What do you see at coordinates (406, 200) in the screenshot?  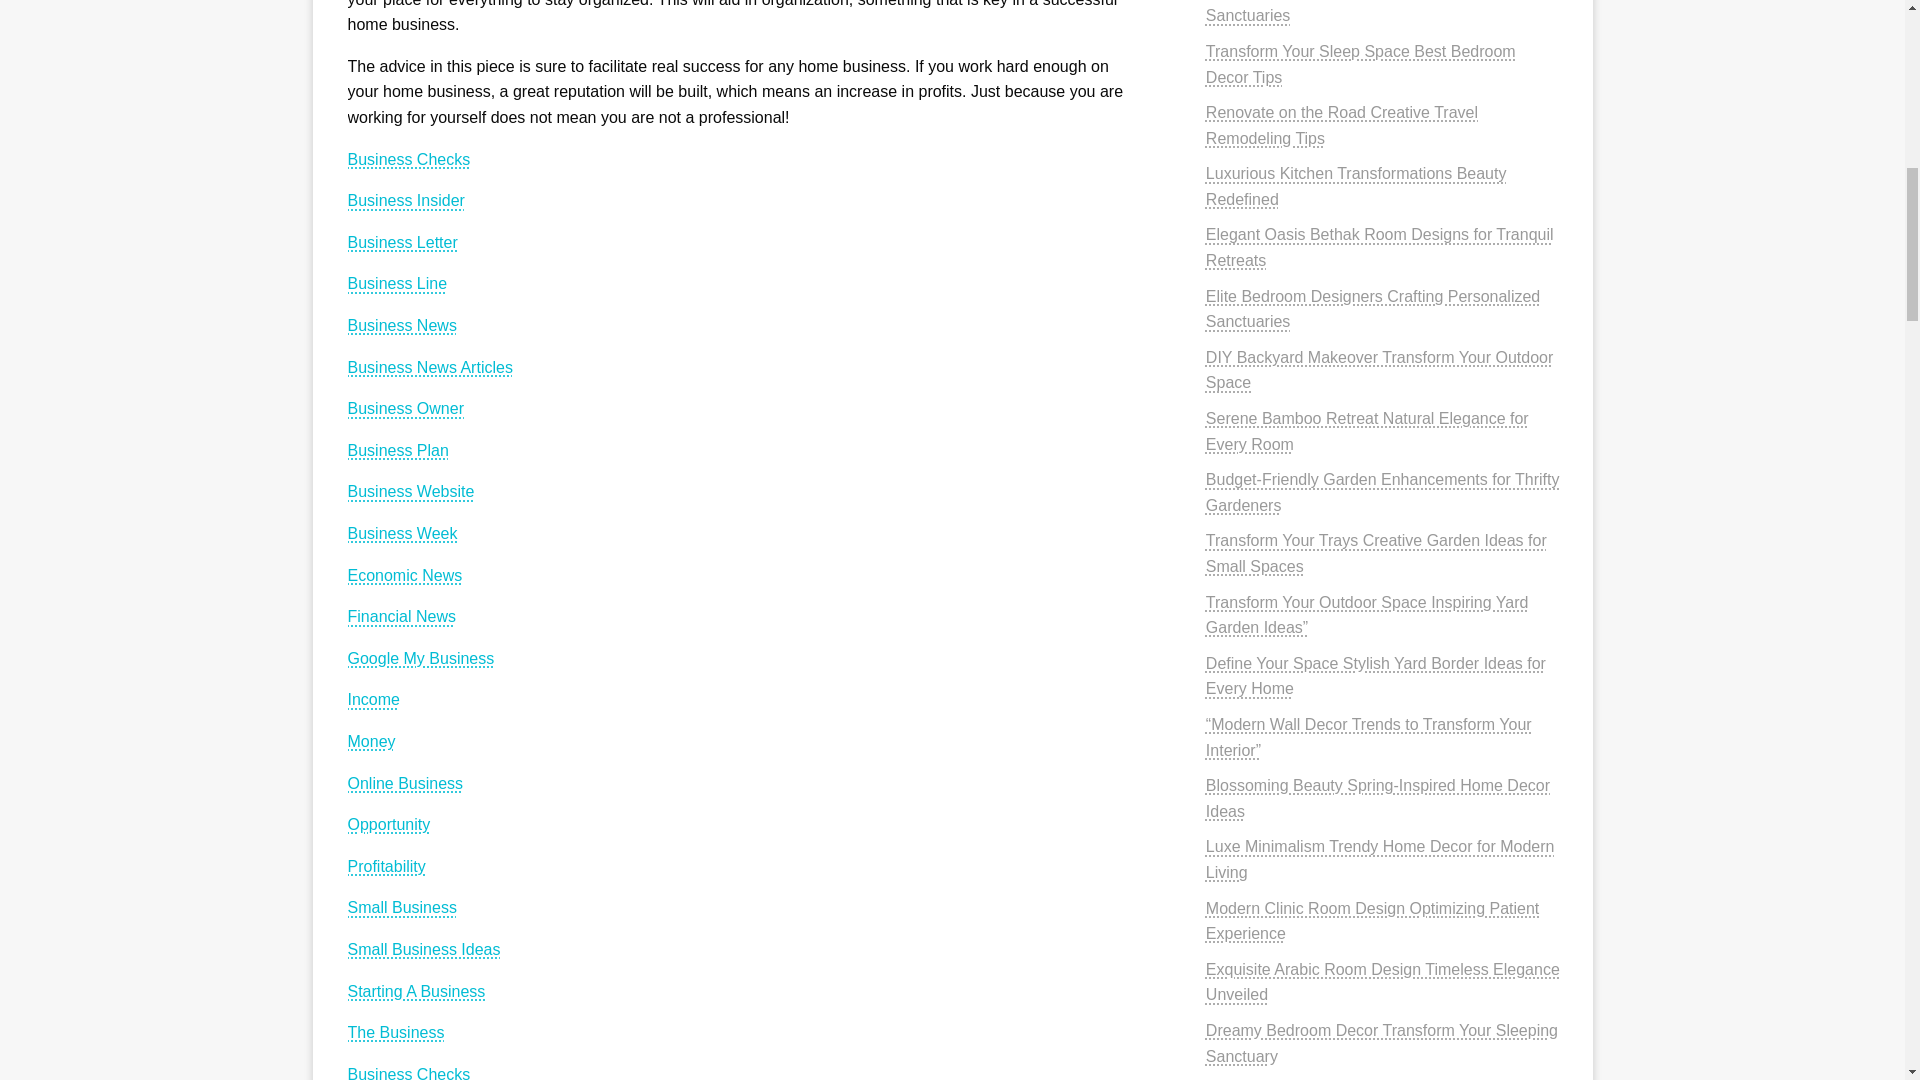 I see `Business Insider` at bounding box center [406, 200].